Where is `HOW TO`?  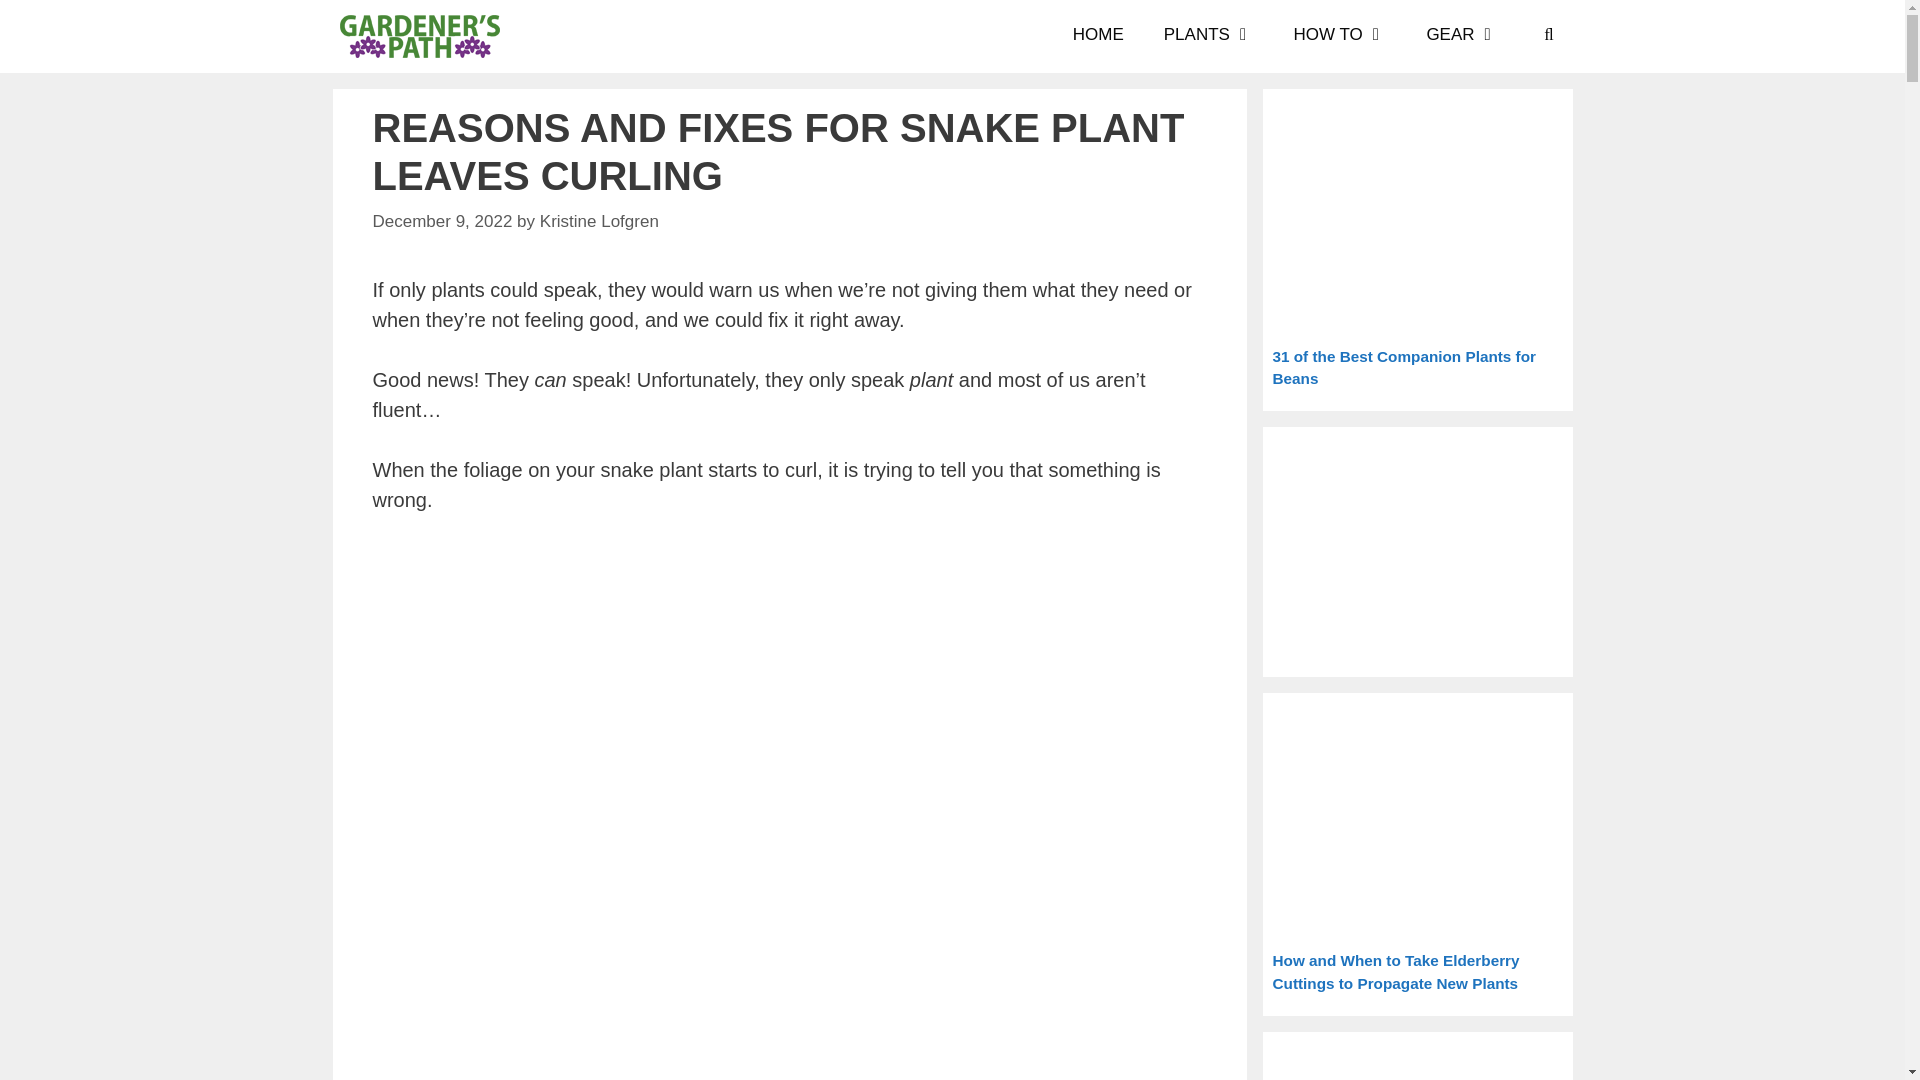
HOW TO is located at coordinates (1340, 35).